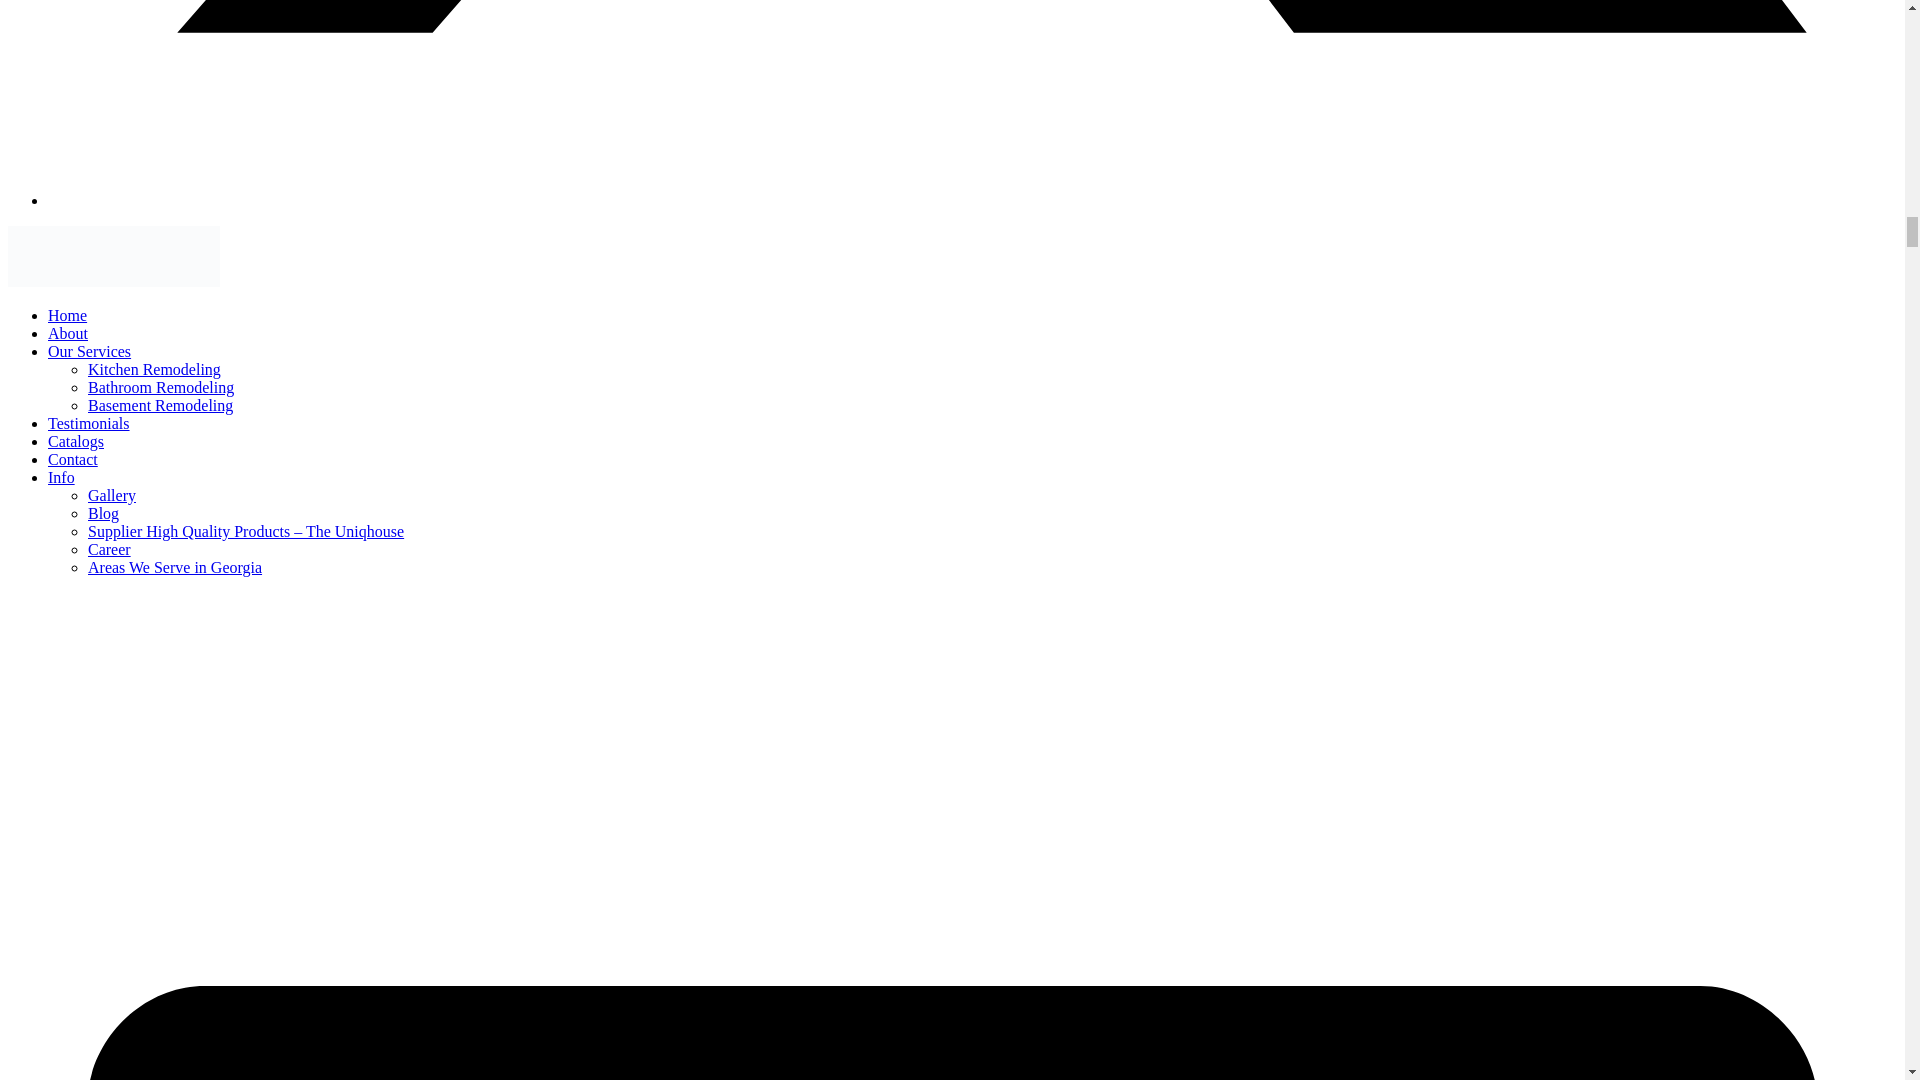  Describe the element at coordinates (68, 334) in the screenshot. I see `Click Here` at that location.